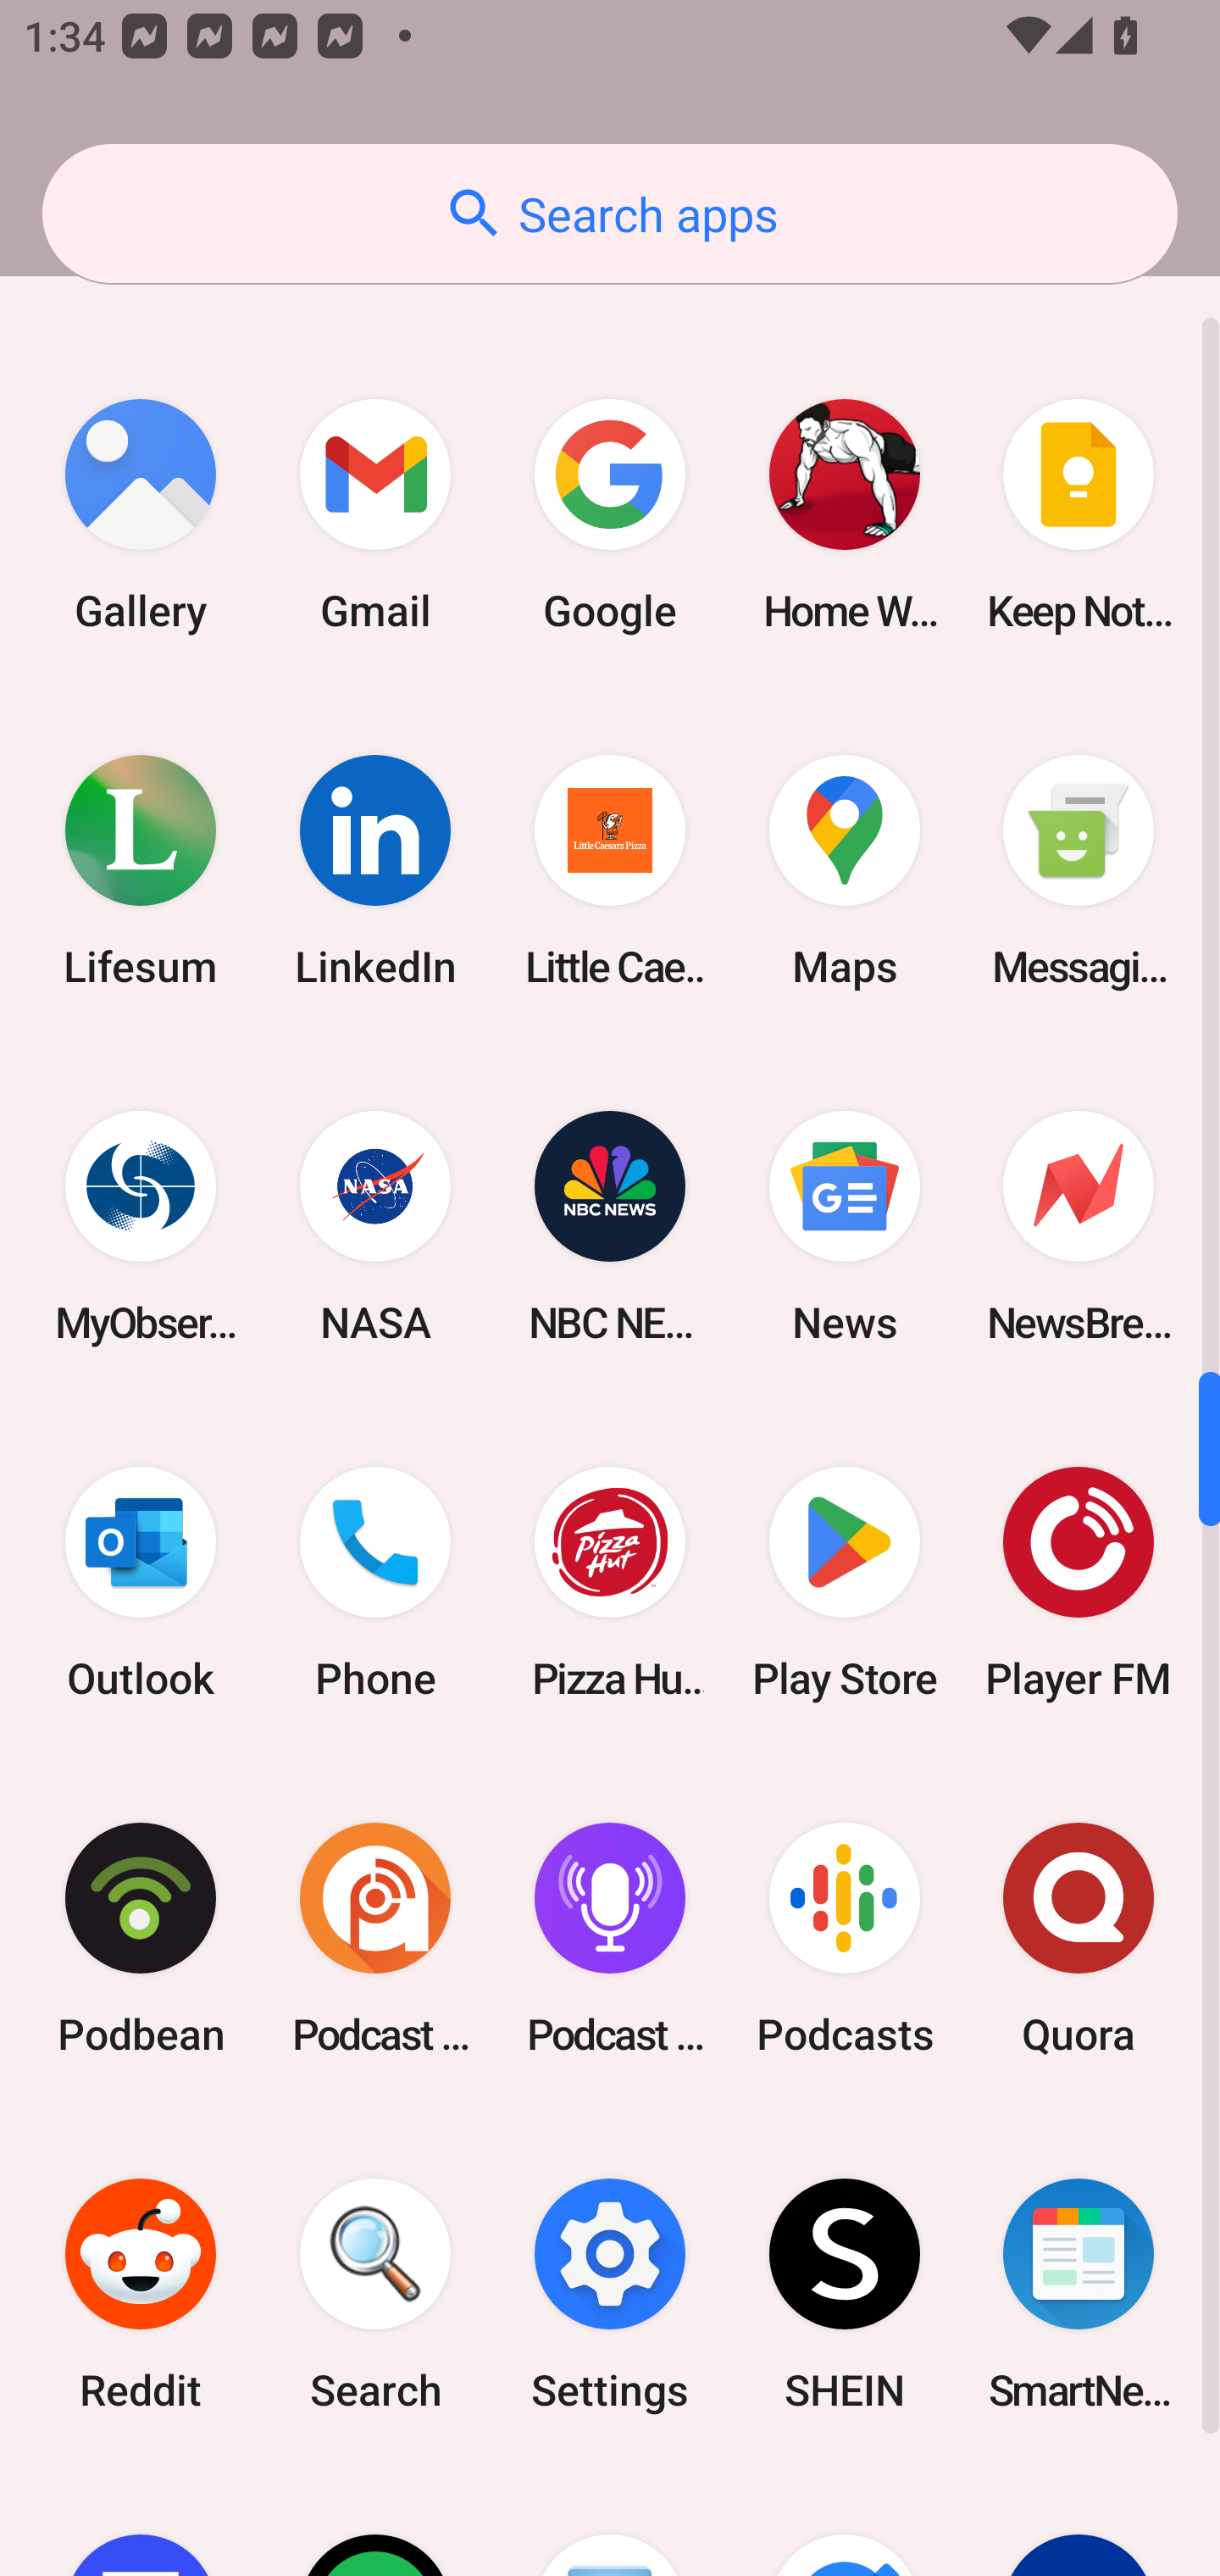 The height and width of the screenshot is (2576, 1220). Describe the element at coordinates (375, 1583) in the screenshot. I see `Phone` at that location.